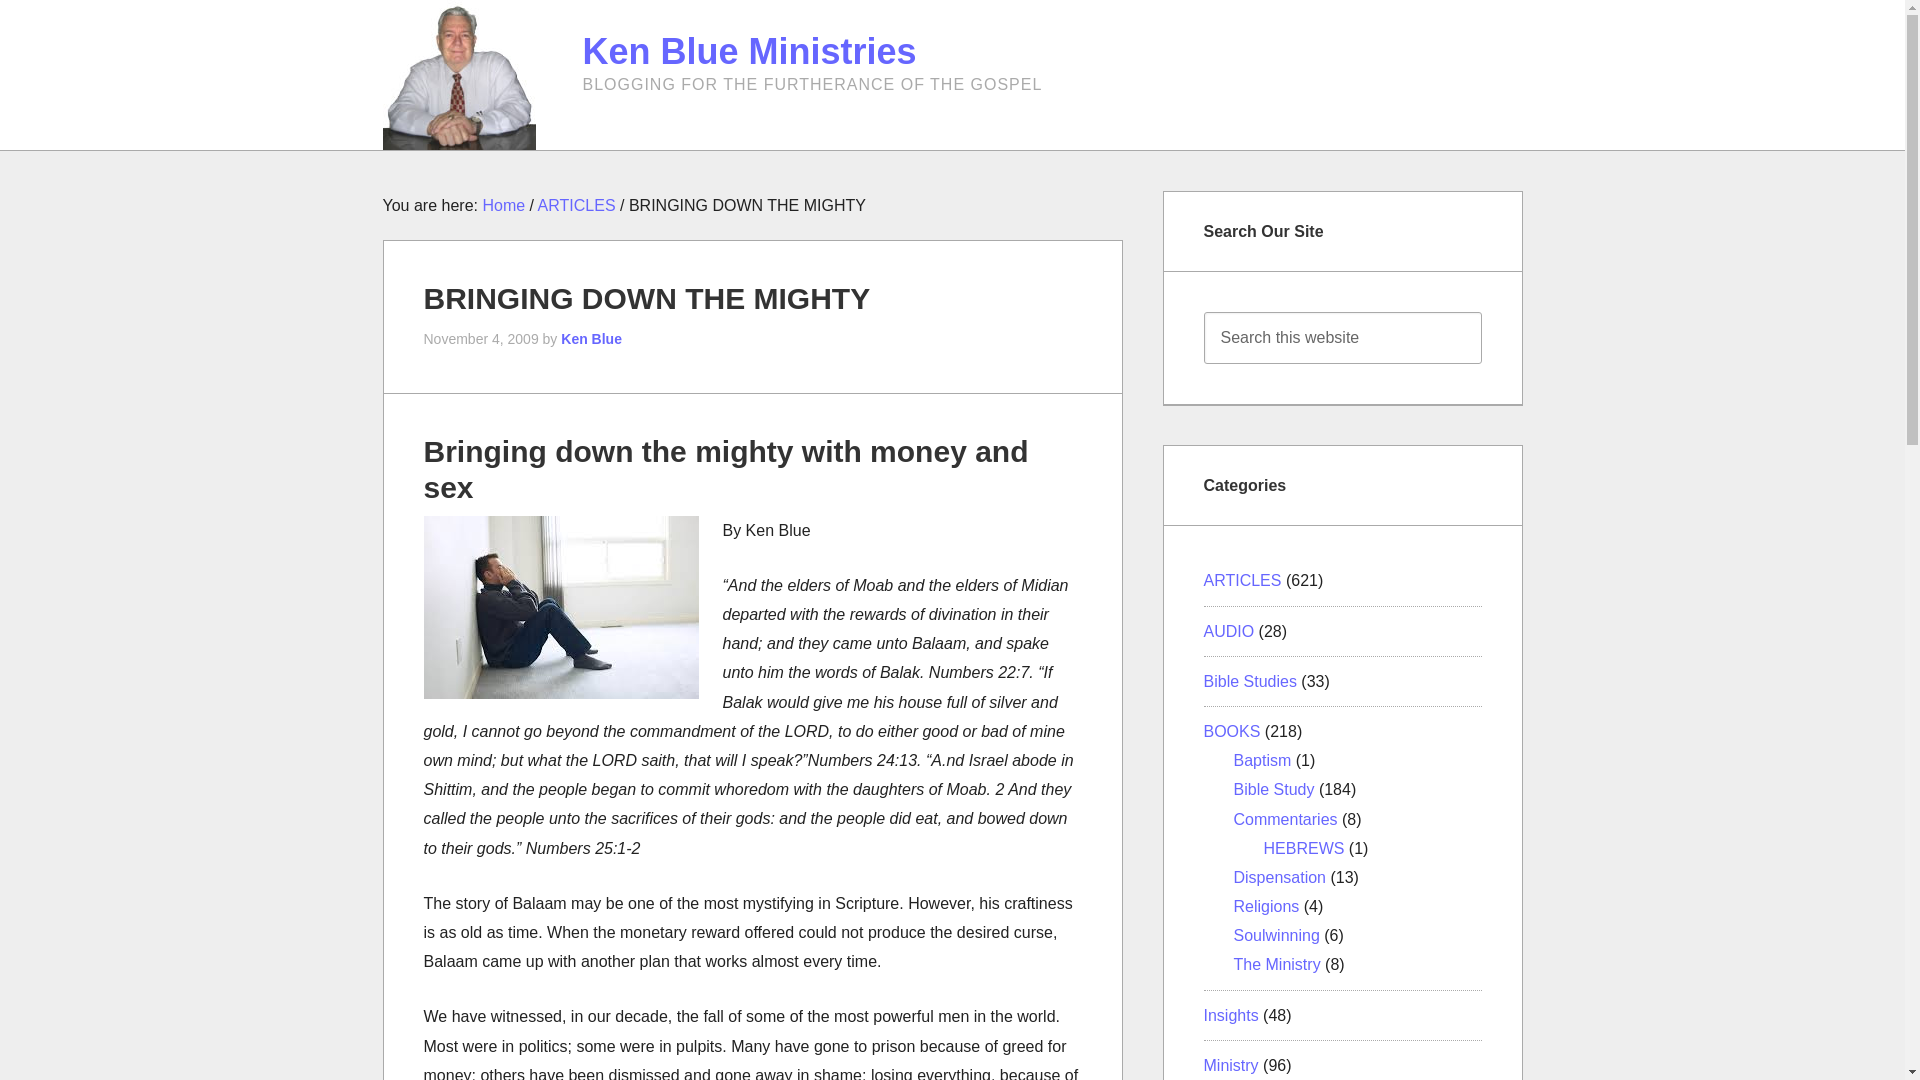  What do you see at coordinates (1232, 730) in the screenshot?
I see `BOOKS` at bounding box center [1232, 730].